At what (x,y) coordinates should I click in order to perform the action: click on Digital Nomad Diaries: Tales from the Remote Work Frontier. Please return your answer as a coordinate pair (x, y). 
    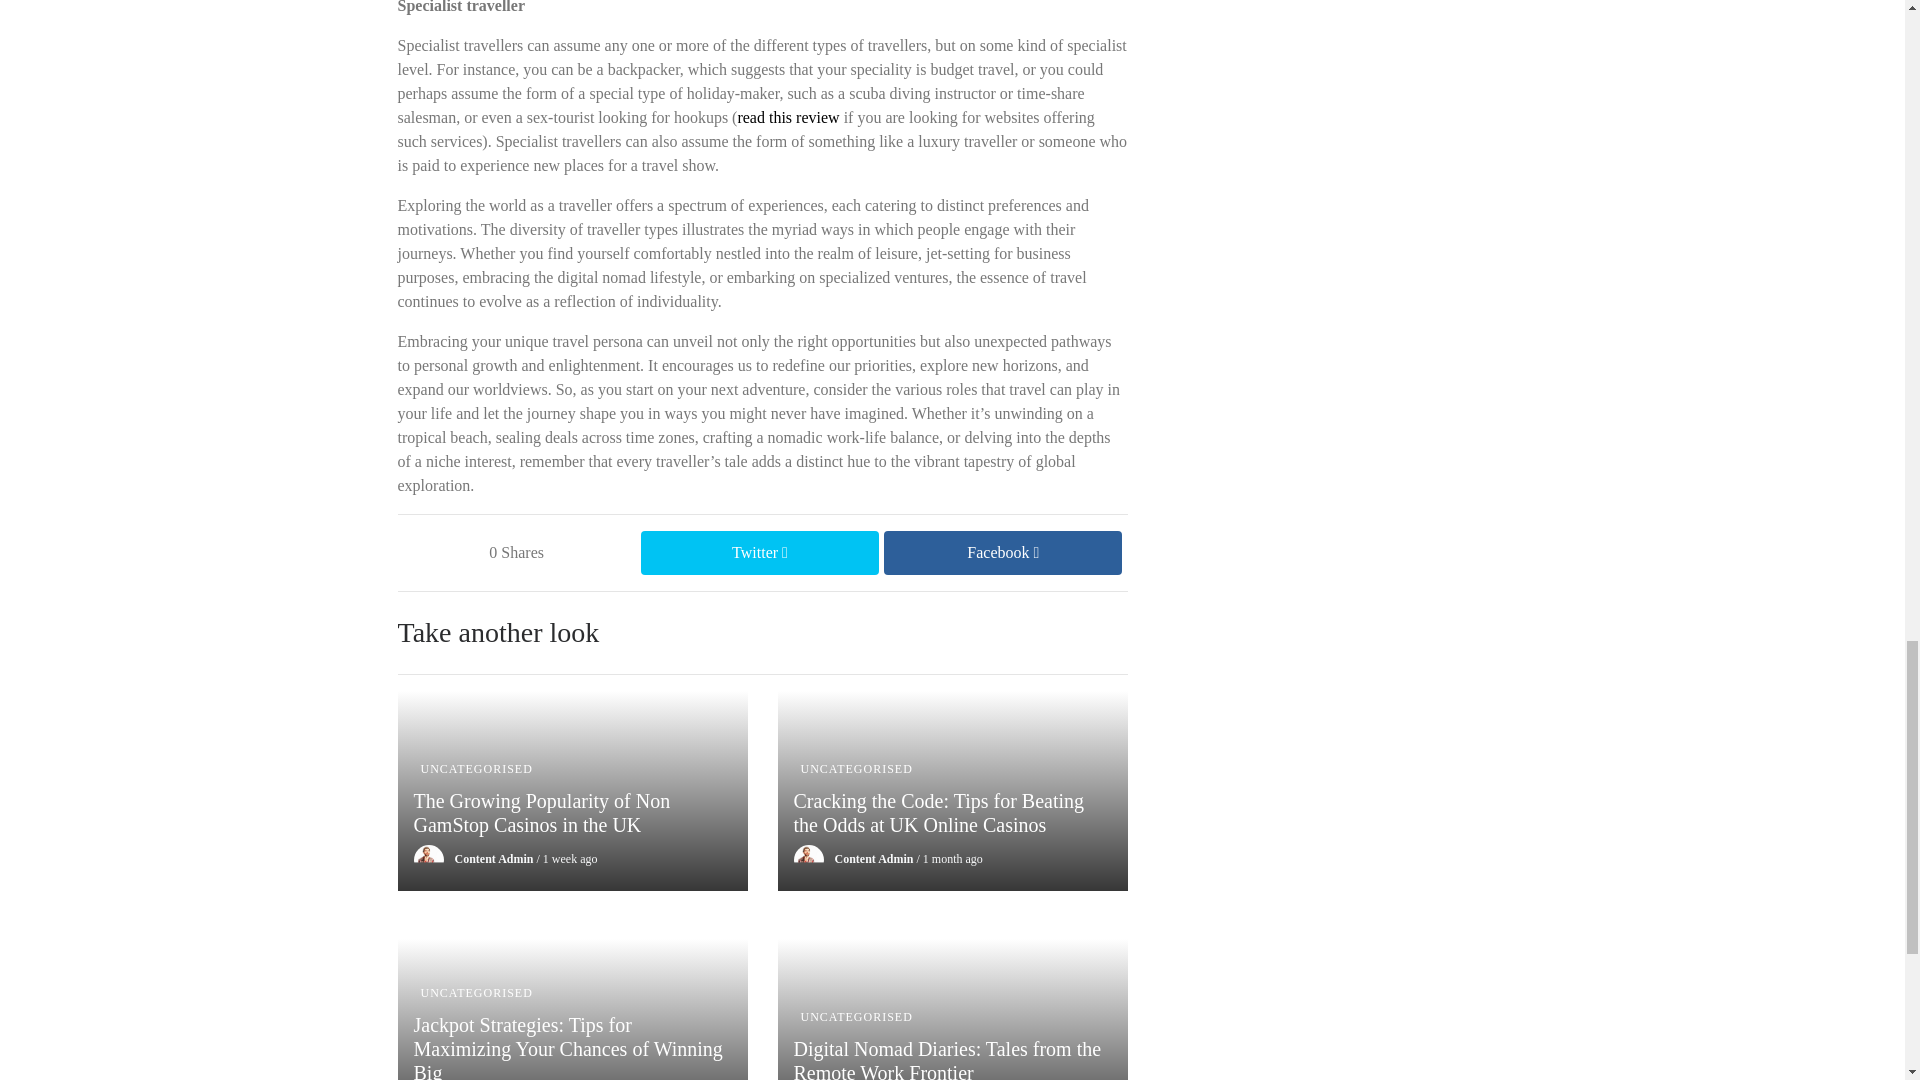
    Looking at the image, I should click on (952, 1058).